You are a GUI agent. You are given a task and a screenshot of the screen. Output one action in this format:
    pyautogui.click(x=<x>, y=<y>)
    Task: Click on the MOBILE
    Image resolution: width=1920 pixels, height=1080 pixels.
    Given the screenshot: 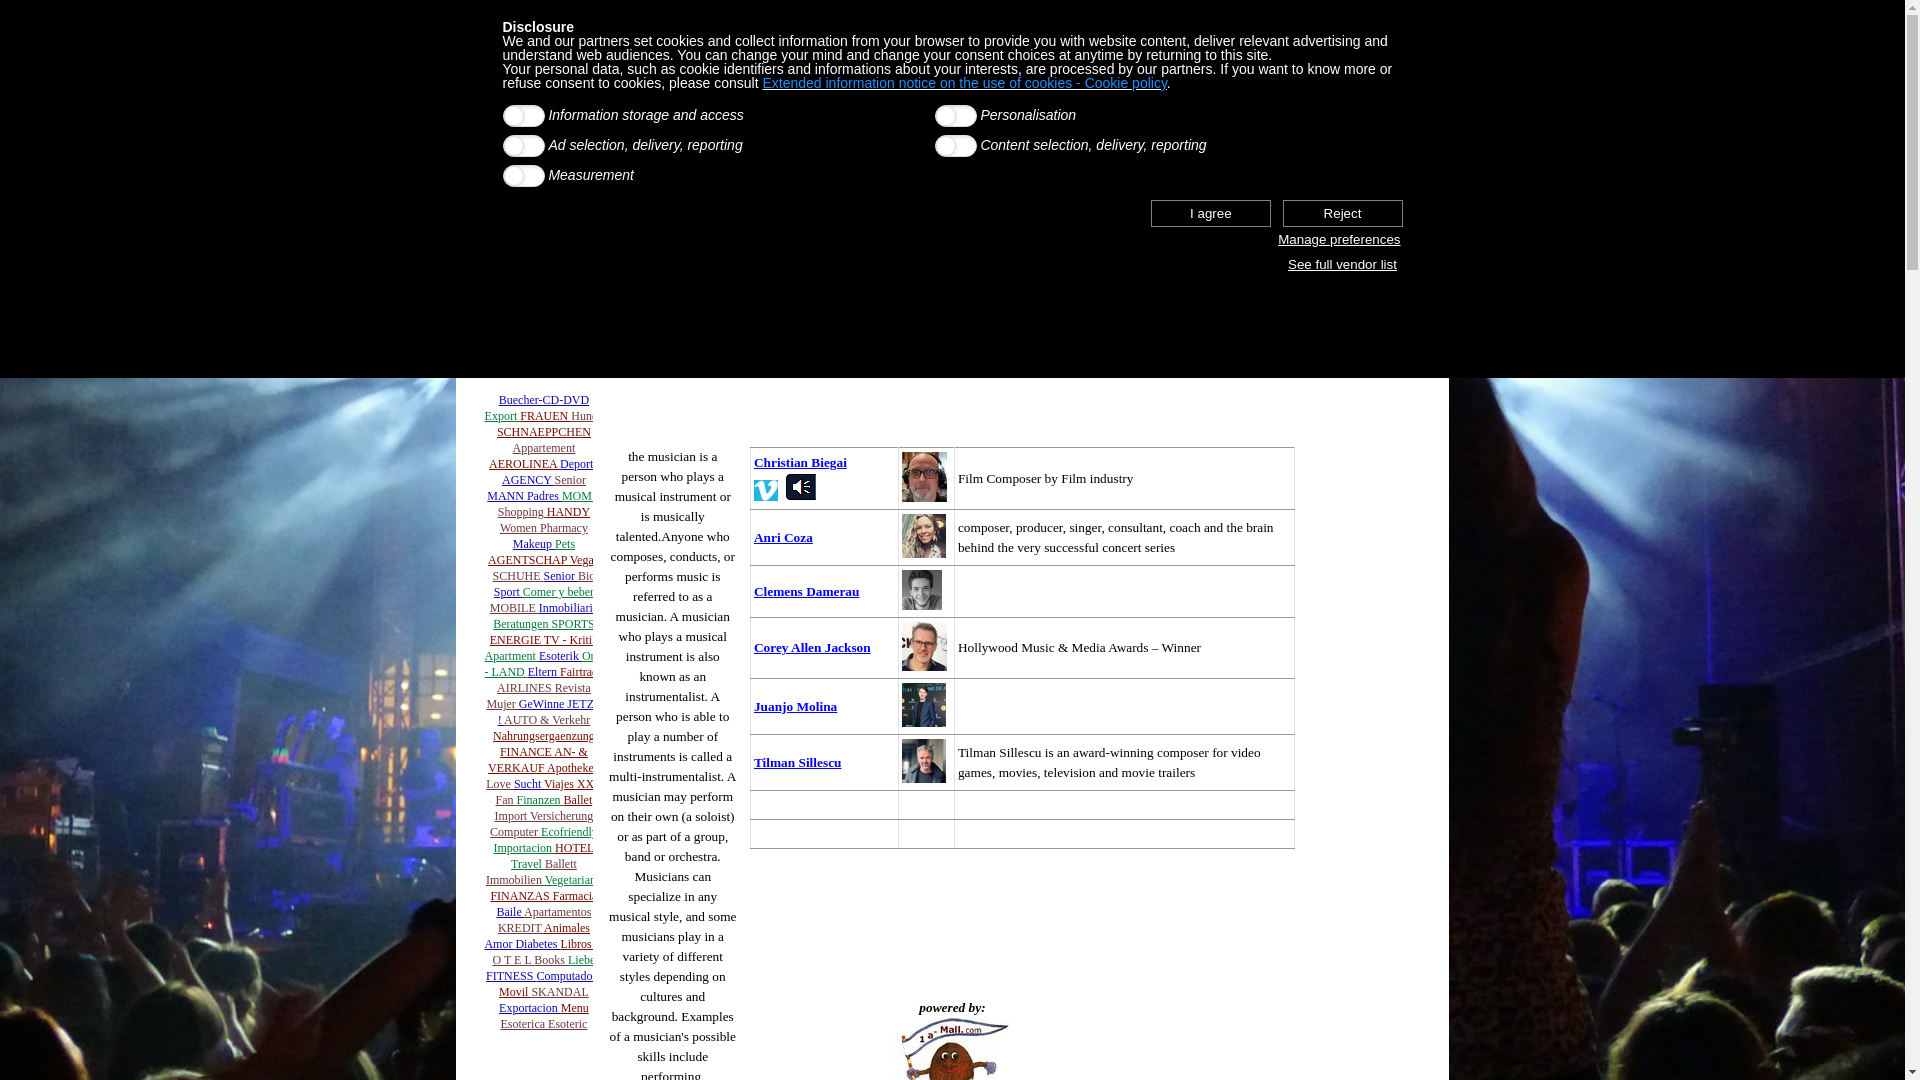 What is the action you would take?
    pyautogui.click(x=514, y=608)
    